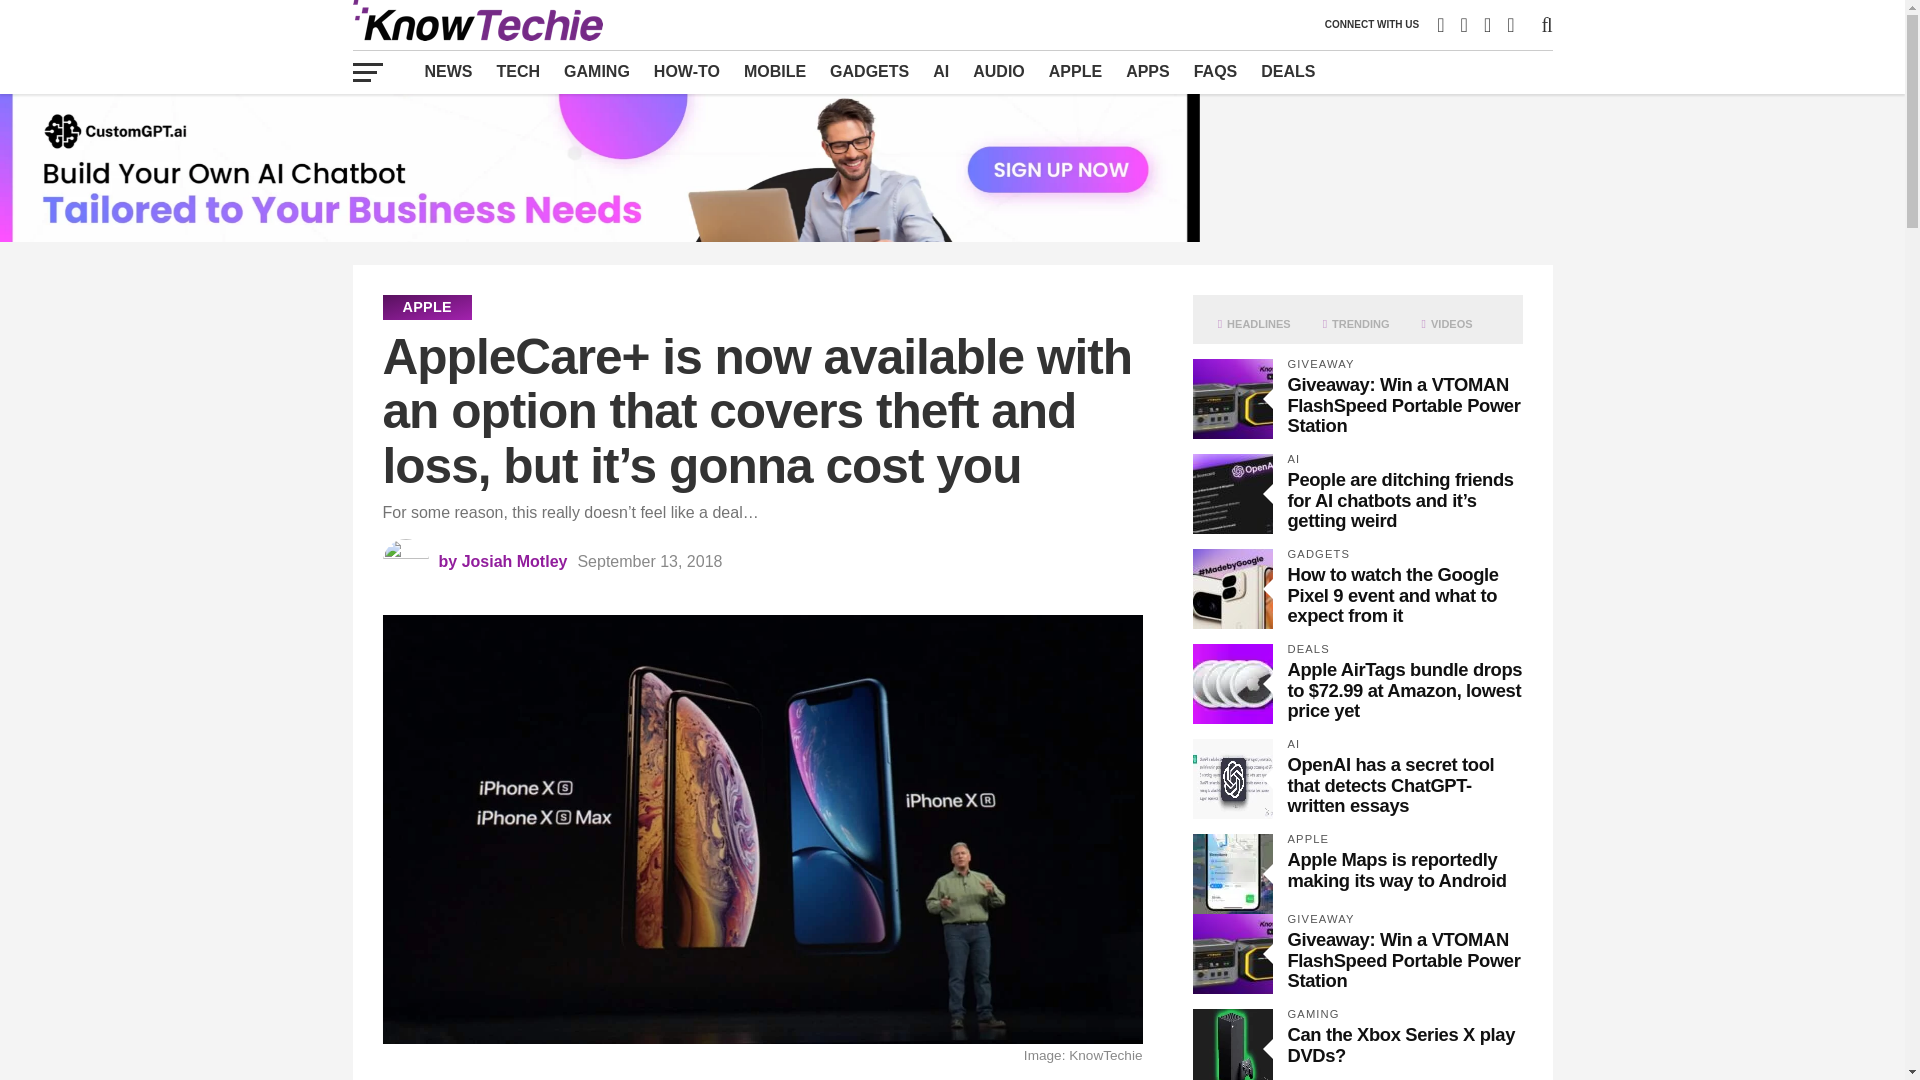 The width and height of the screenshot is (1920, 1080). What do you see at coordinates (941, 71) in the screenshot?
I see `AI` at bounding box center [941, 71].